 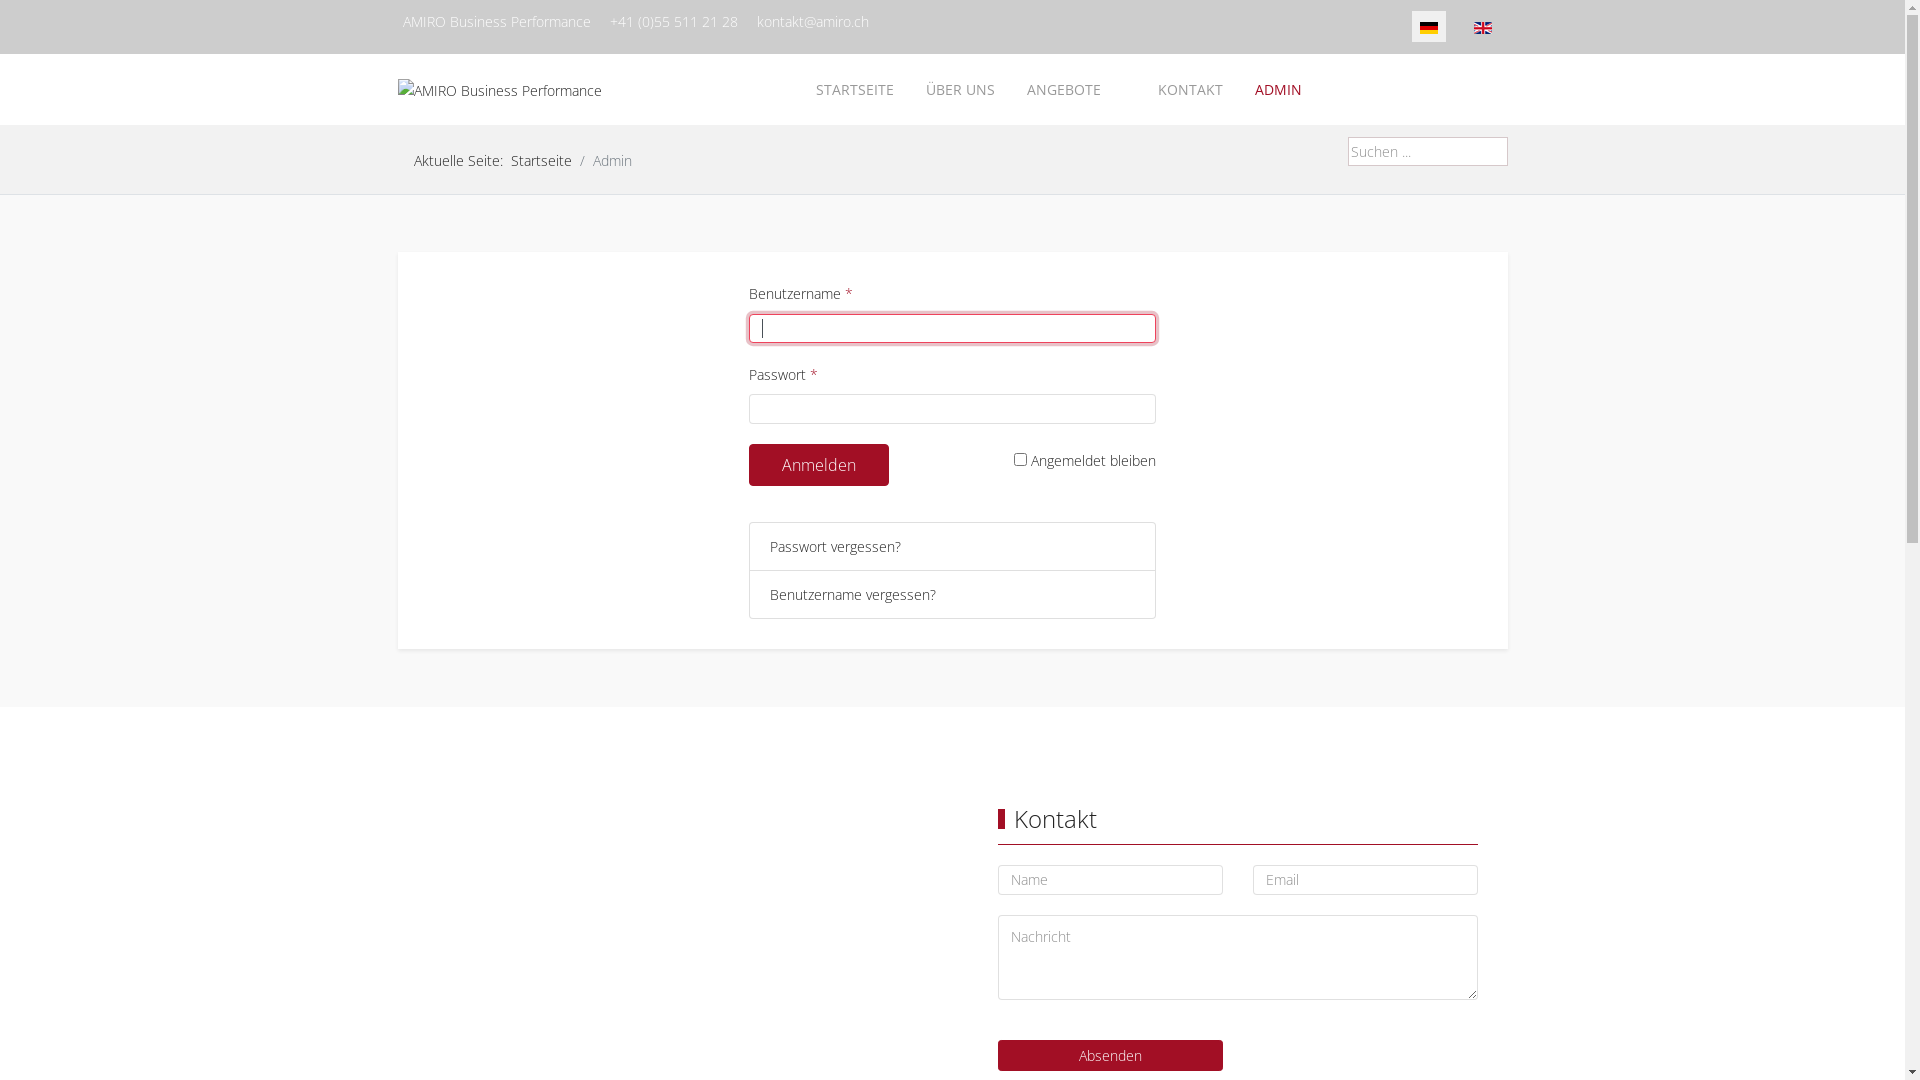 What do you see at coordinates (819, 465) in the screenshot?
I see `Anmelden` at bounding box center [819, 465].